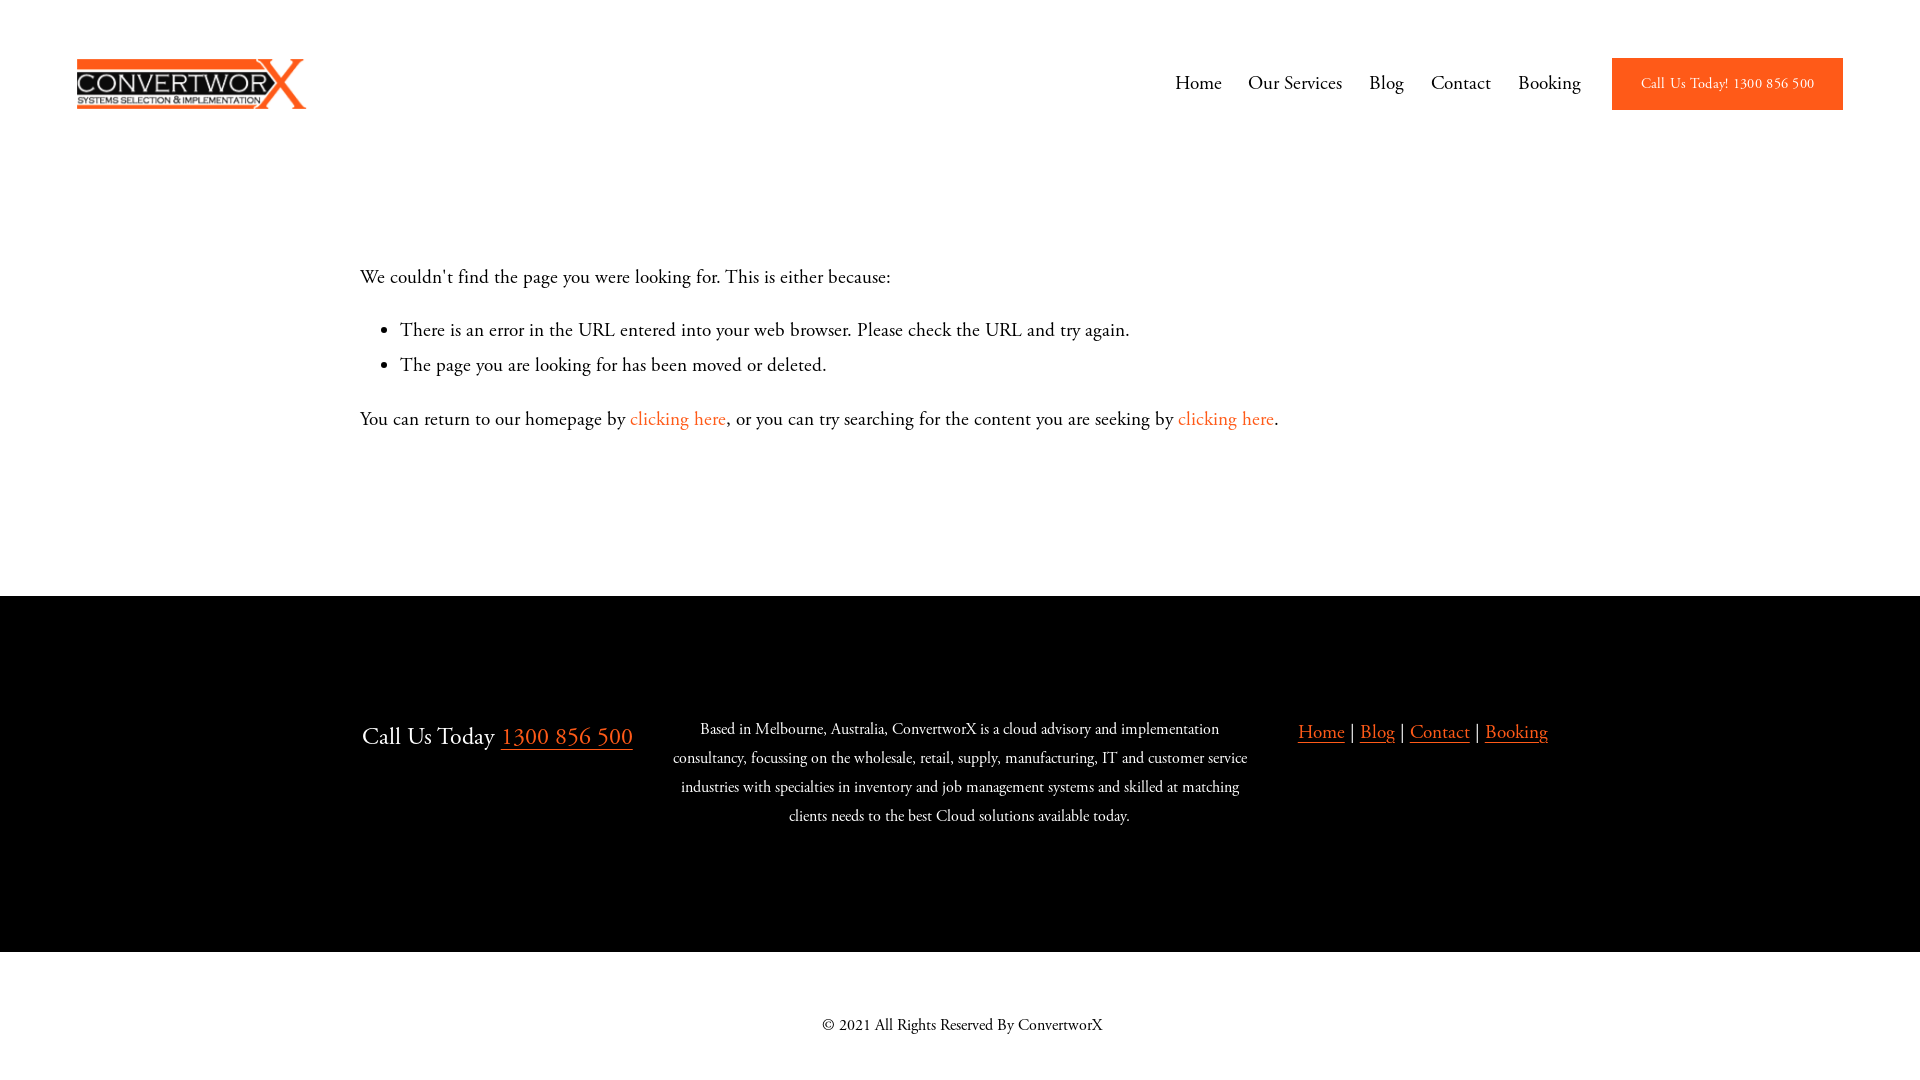  What do you see at coordinates (567, 737) in the screenshot?
I see `1300 856 500` at bounding box center [567, 737].